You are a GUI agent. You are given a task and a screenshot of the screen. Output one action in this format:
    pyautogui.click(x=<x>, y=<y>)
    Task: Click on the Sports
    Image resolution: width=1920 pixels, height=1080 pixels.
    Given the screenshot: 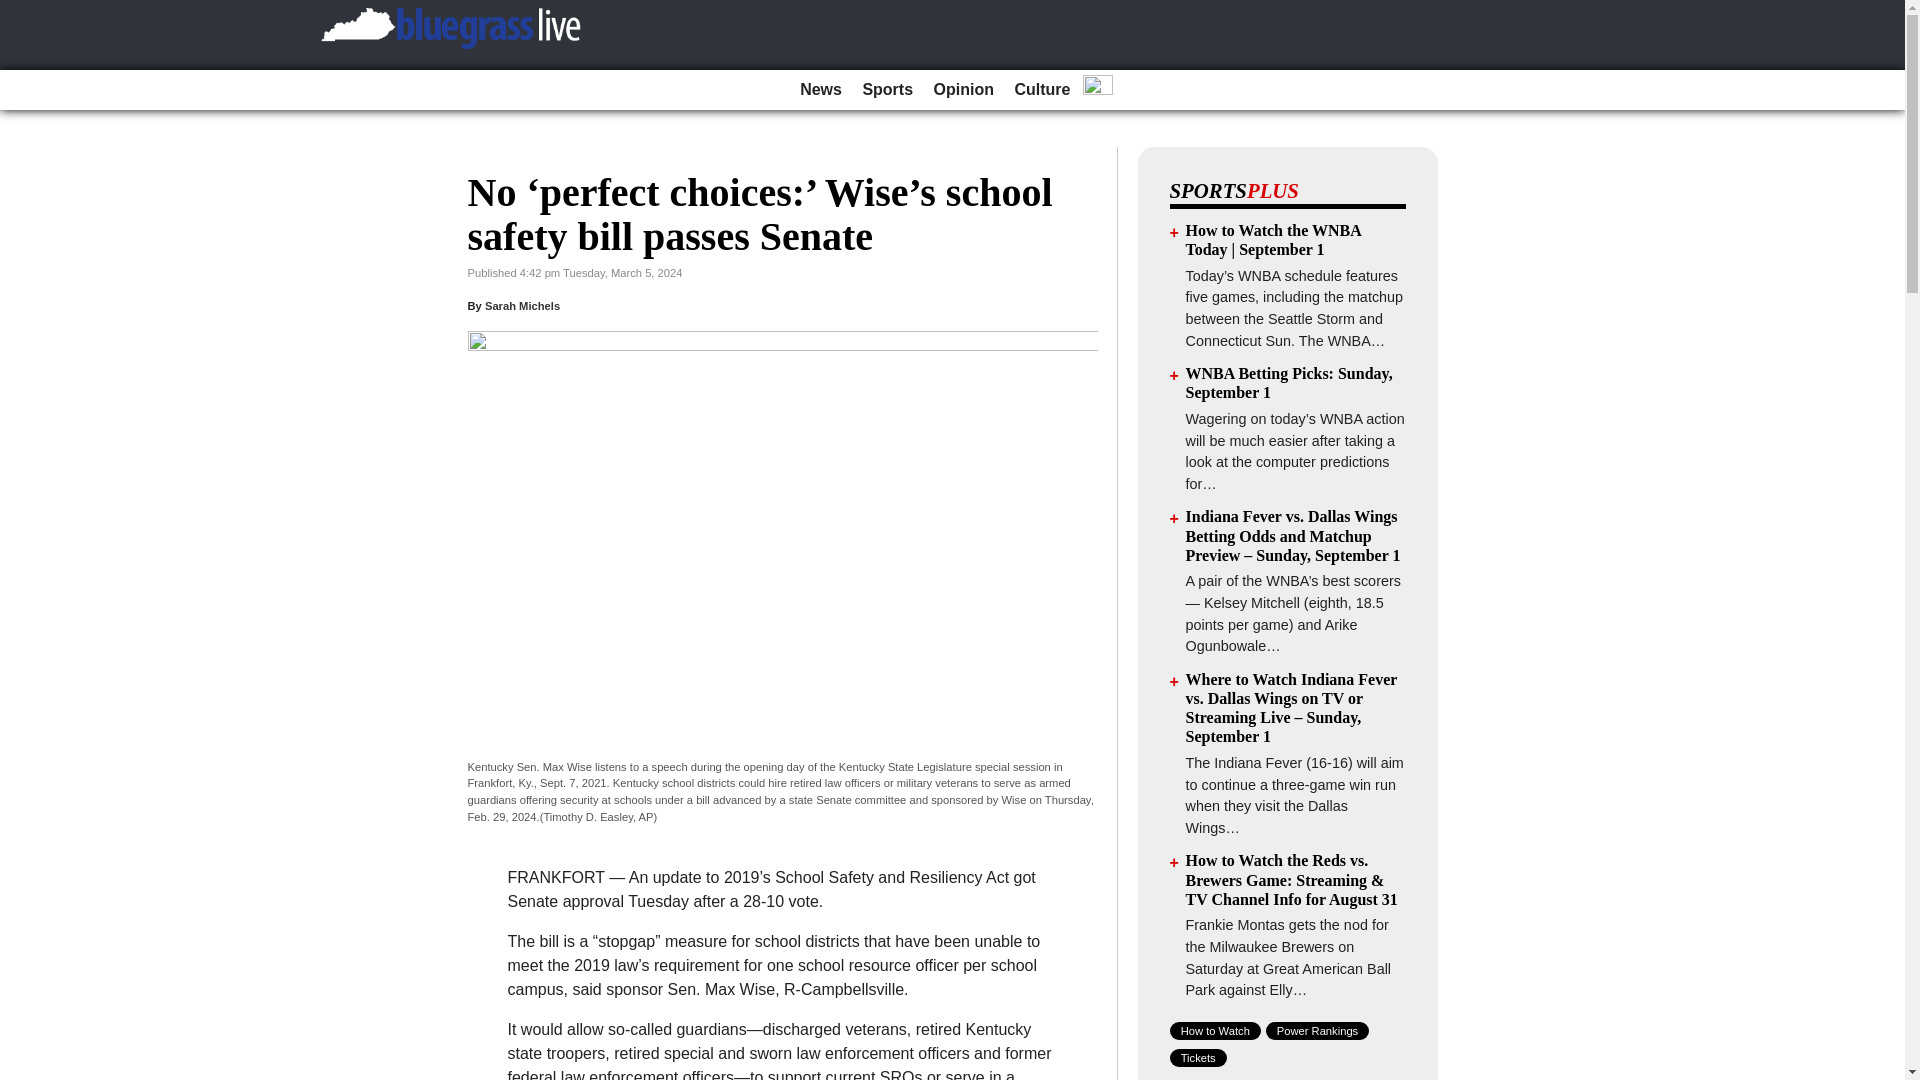 What is the action you would take?
    pyautogui.click(x=888, y=90)
    